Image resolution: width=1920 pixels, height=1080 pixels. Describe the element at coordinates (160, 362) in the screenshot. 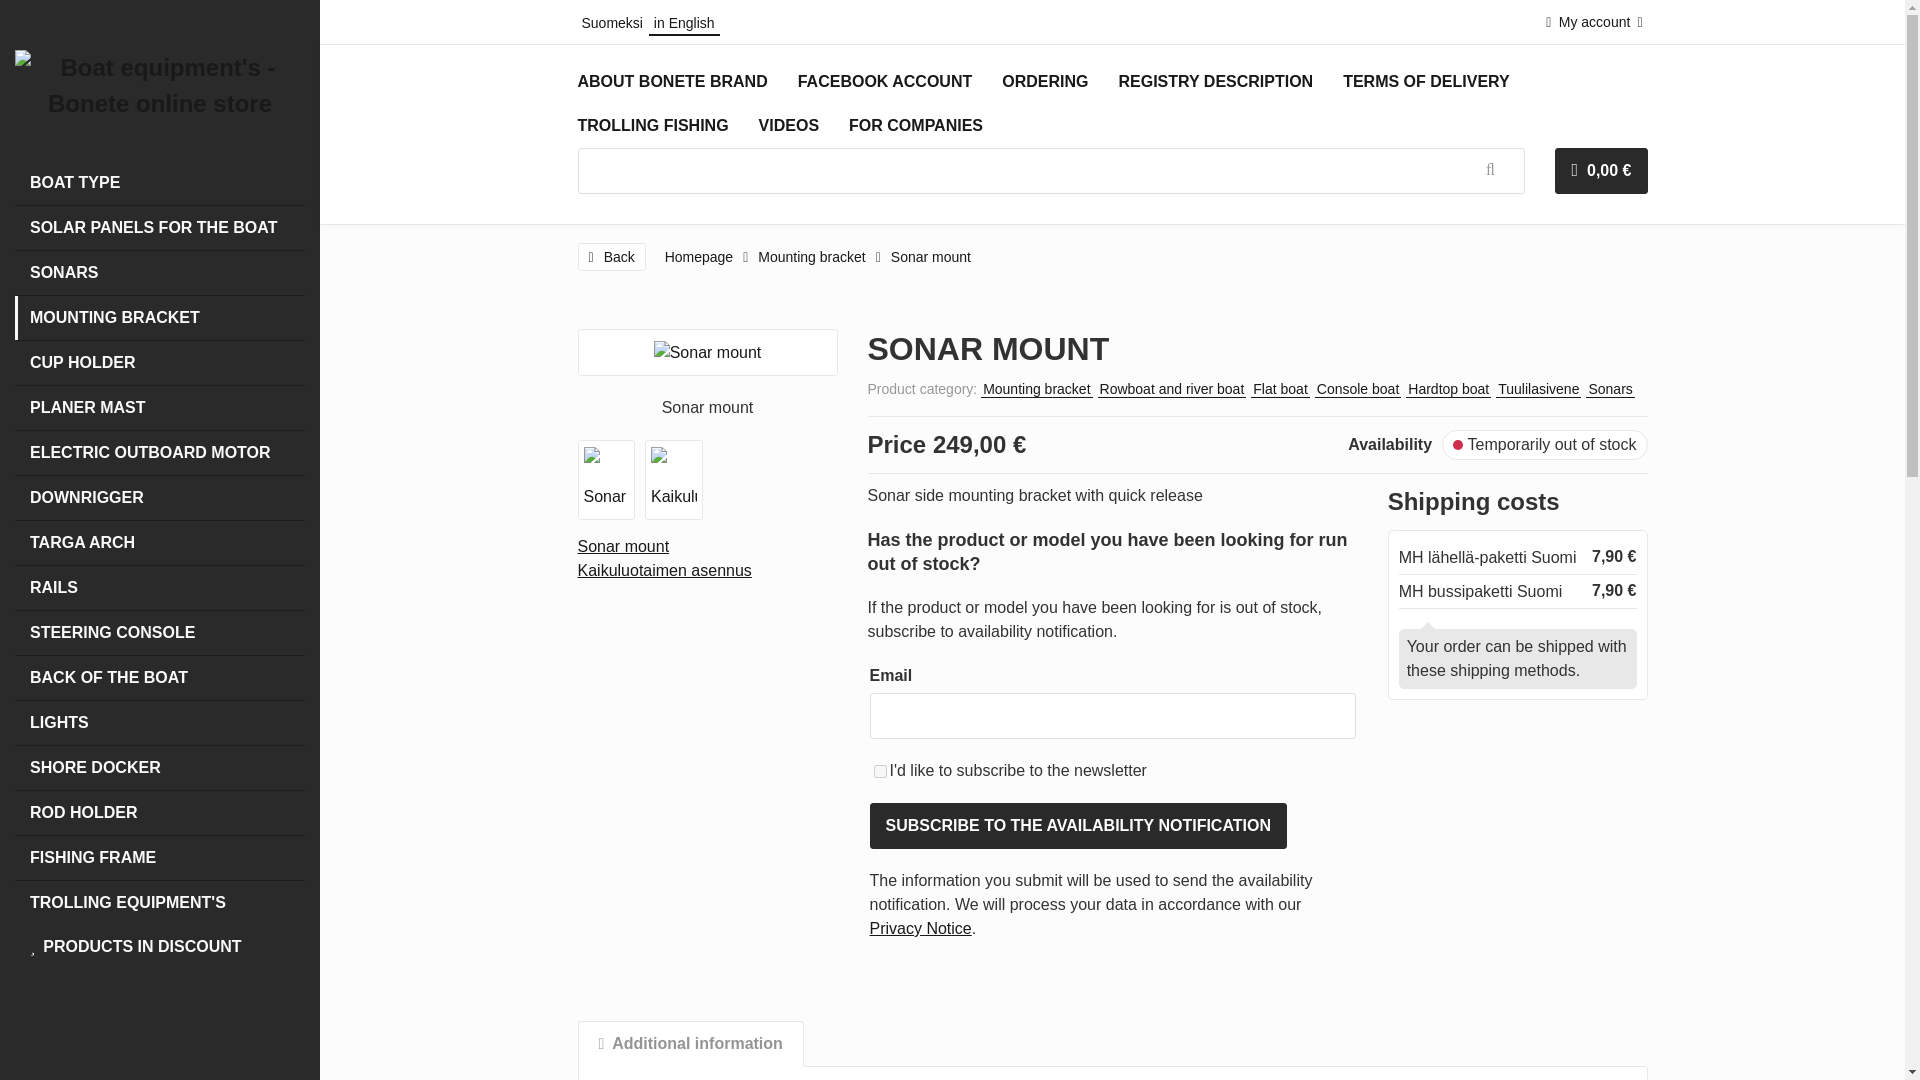

I see `CUP HOLDER` at that location.